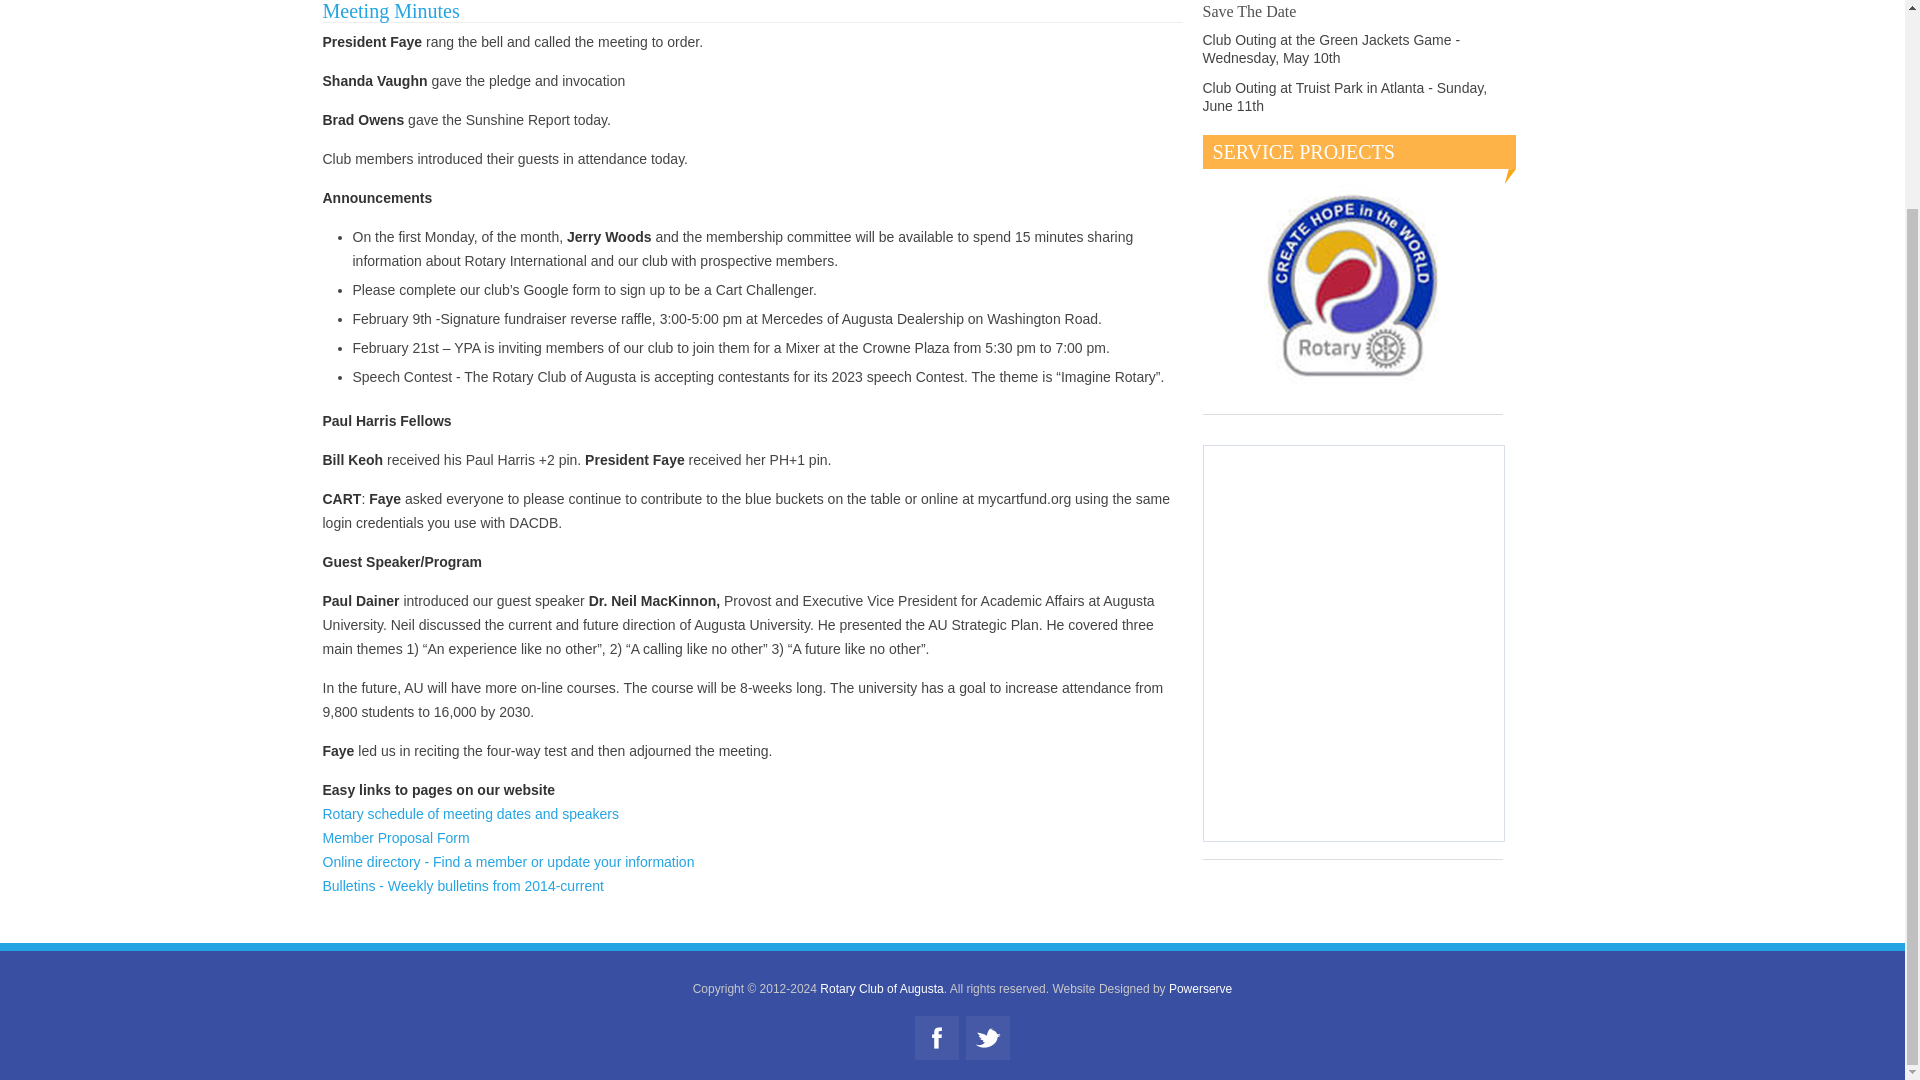 The height and width of the screenshot is (1080, 1920). I want to click on NEW MEMBERS, so click(803, 15).